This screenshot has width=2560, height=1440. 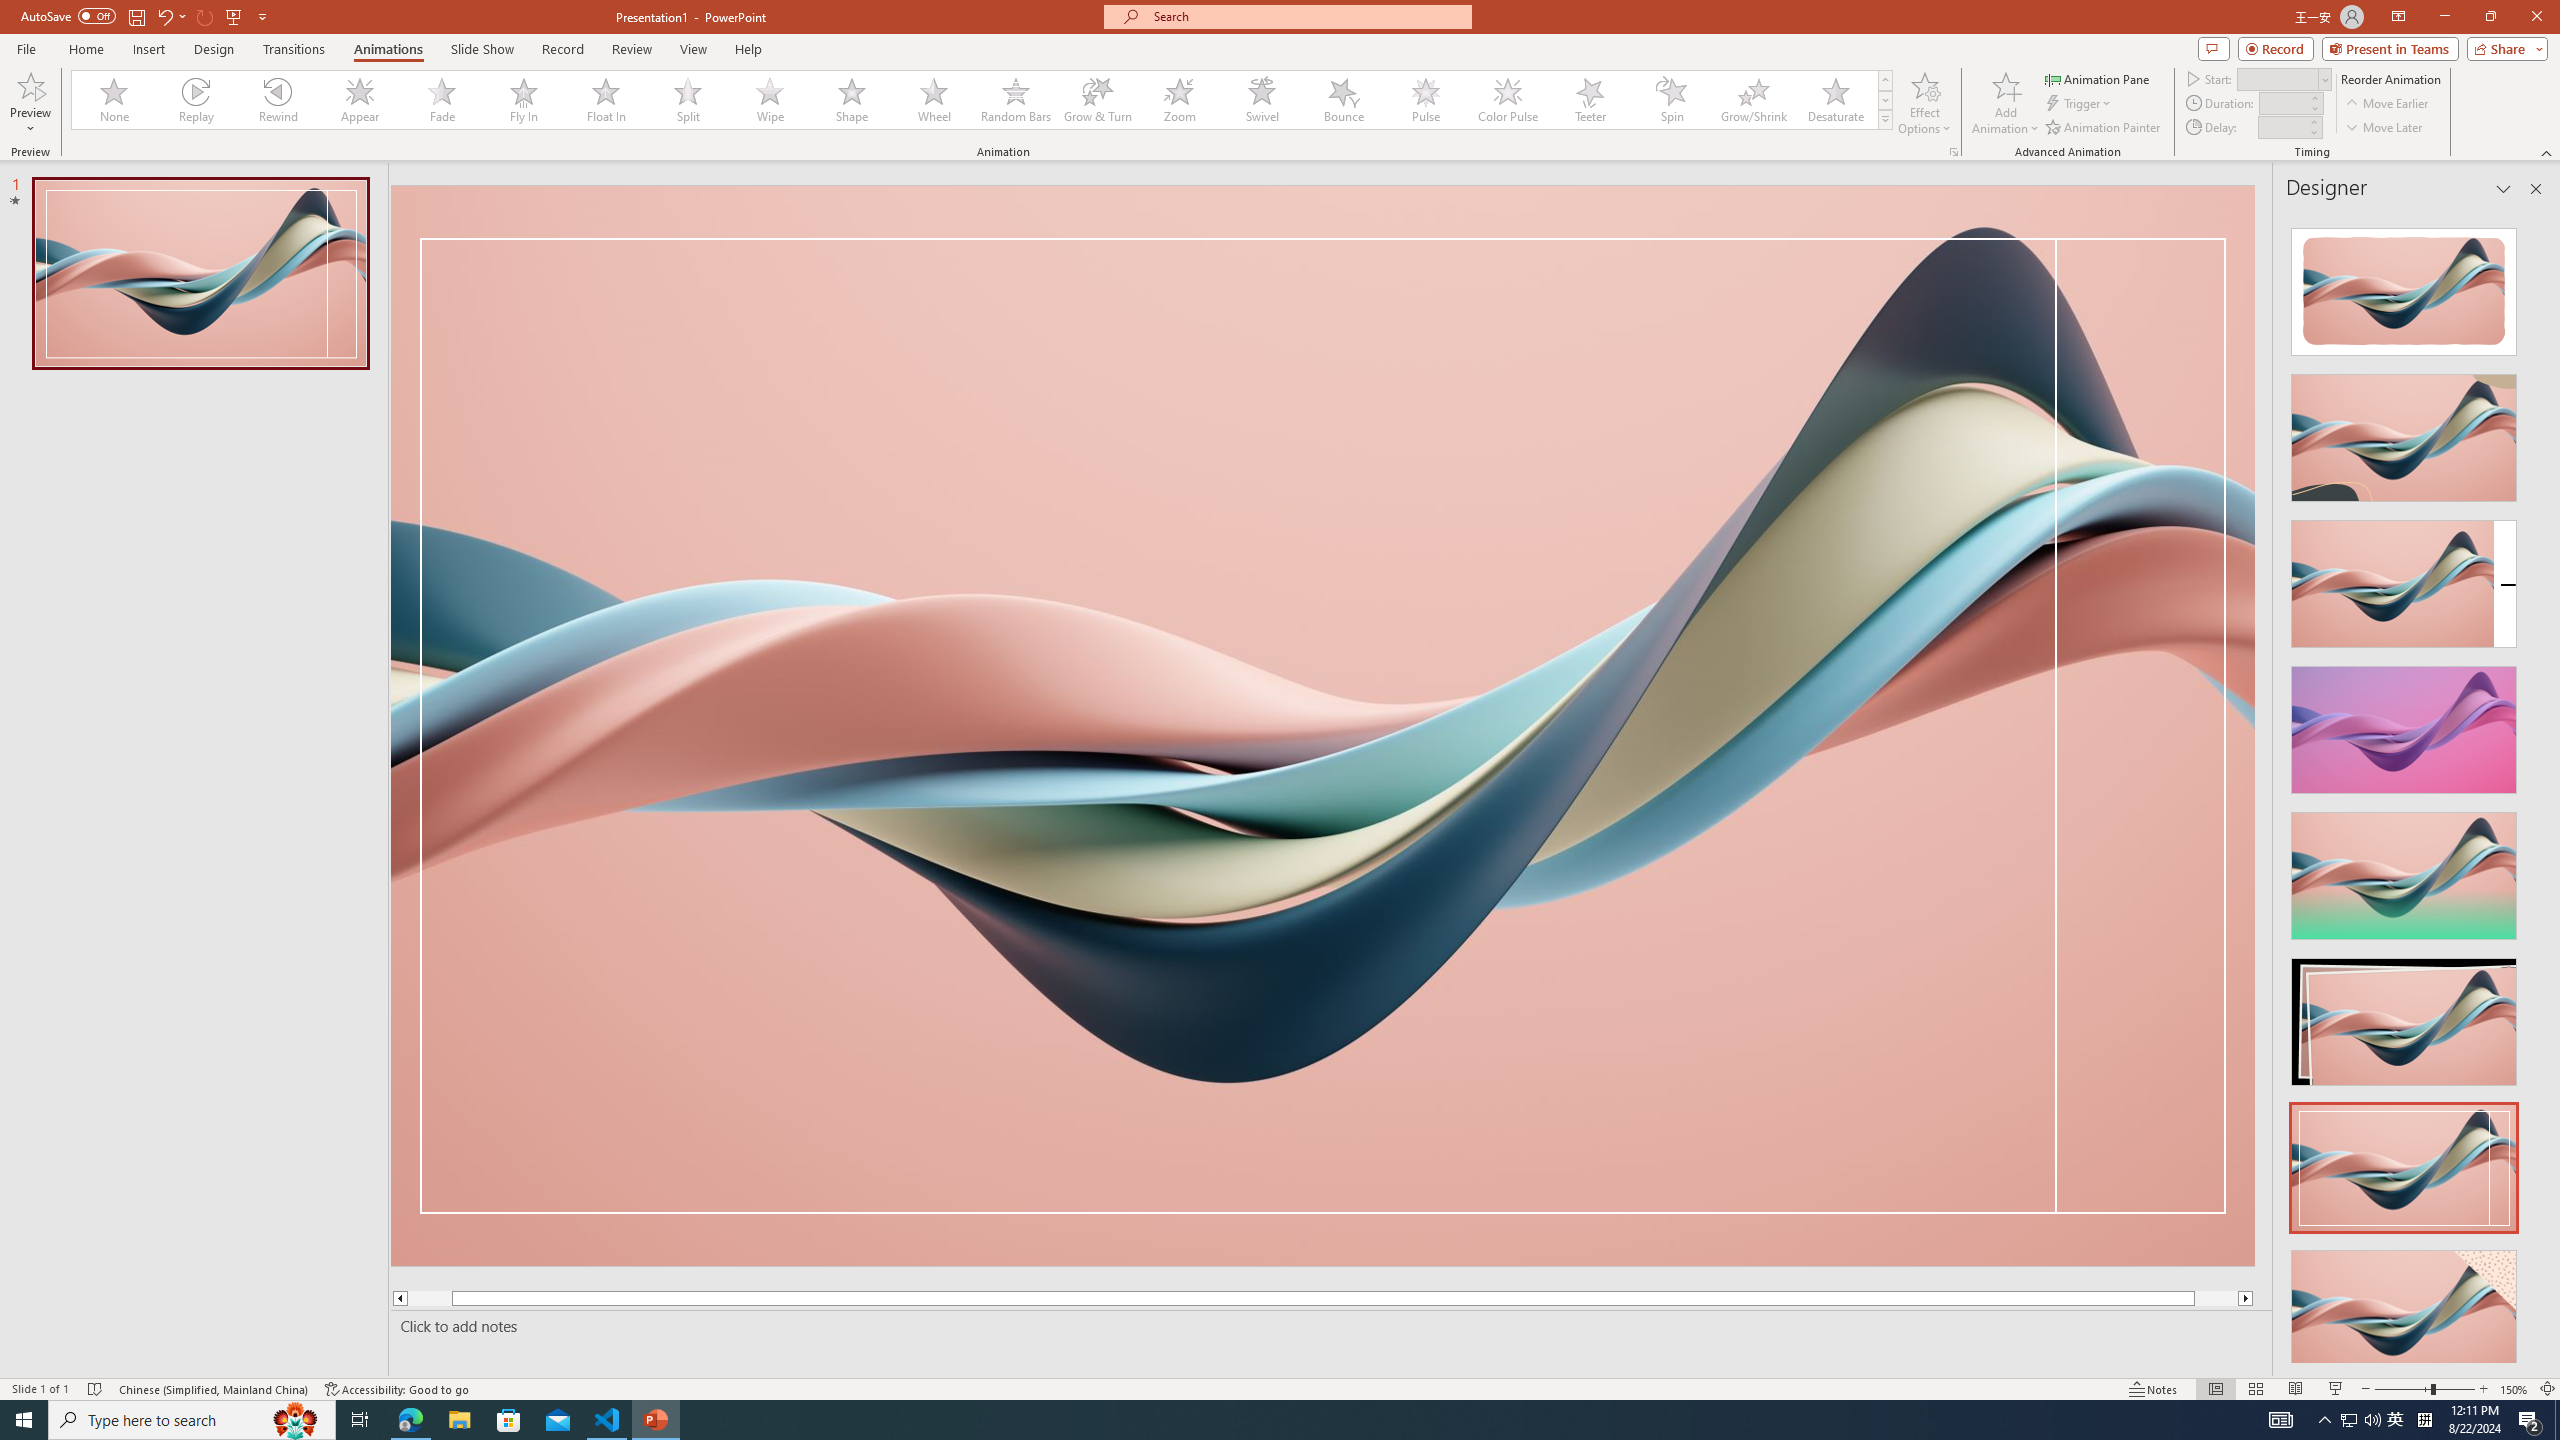 I want to click on AutomationID: AnimationGallery, so click(x=982, y=100).